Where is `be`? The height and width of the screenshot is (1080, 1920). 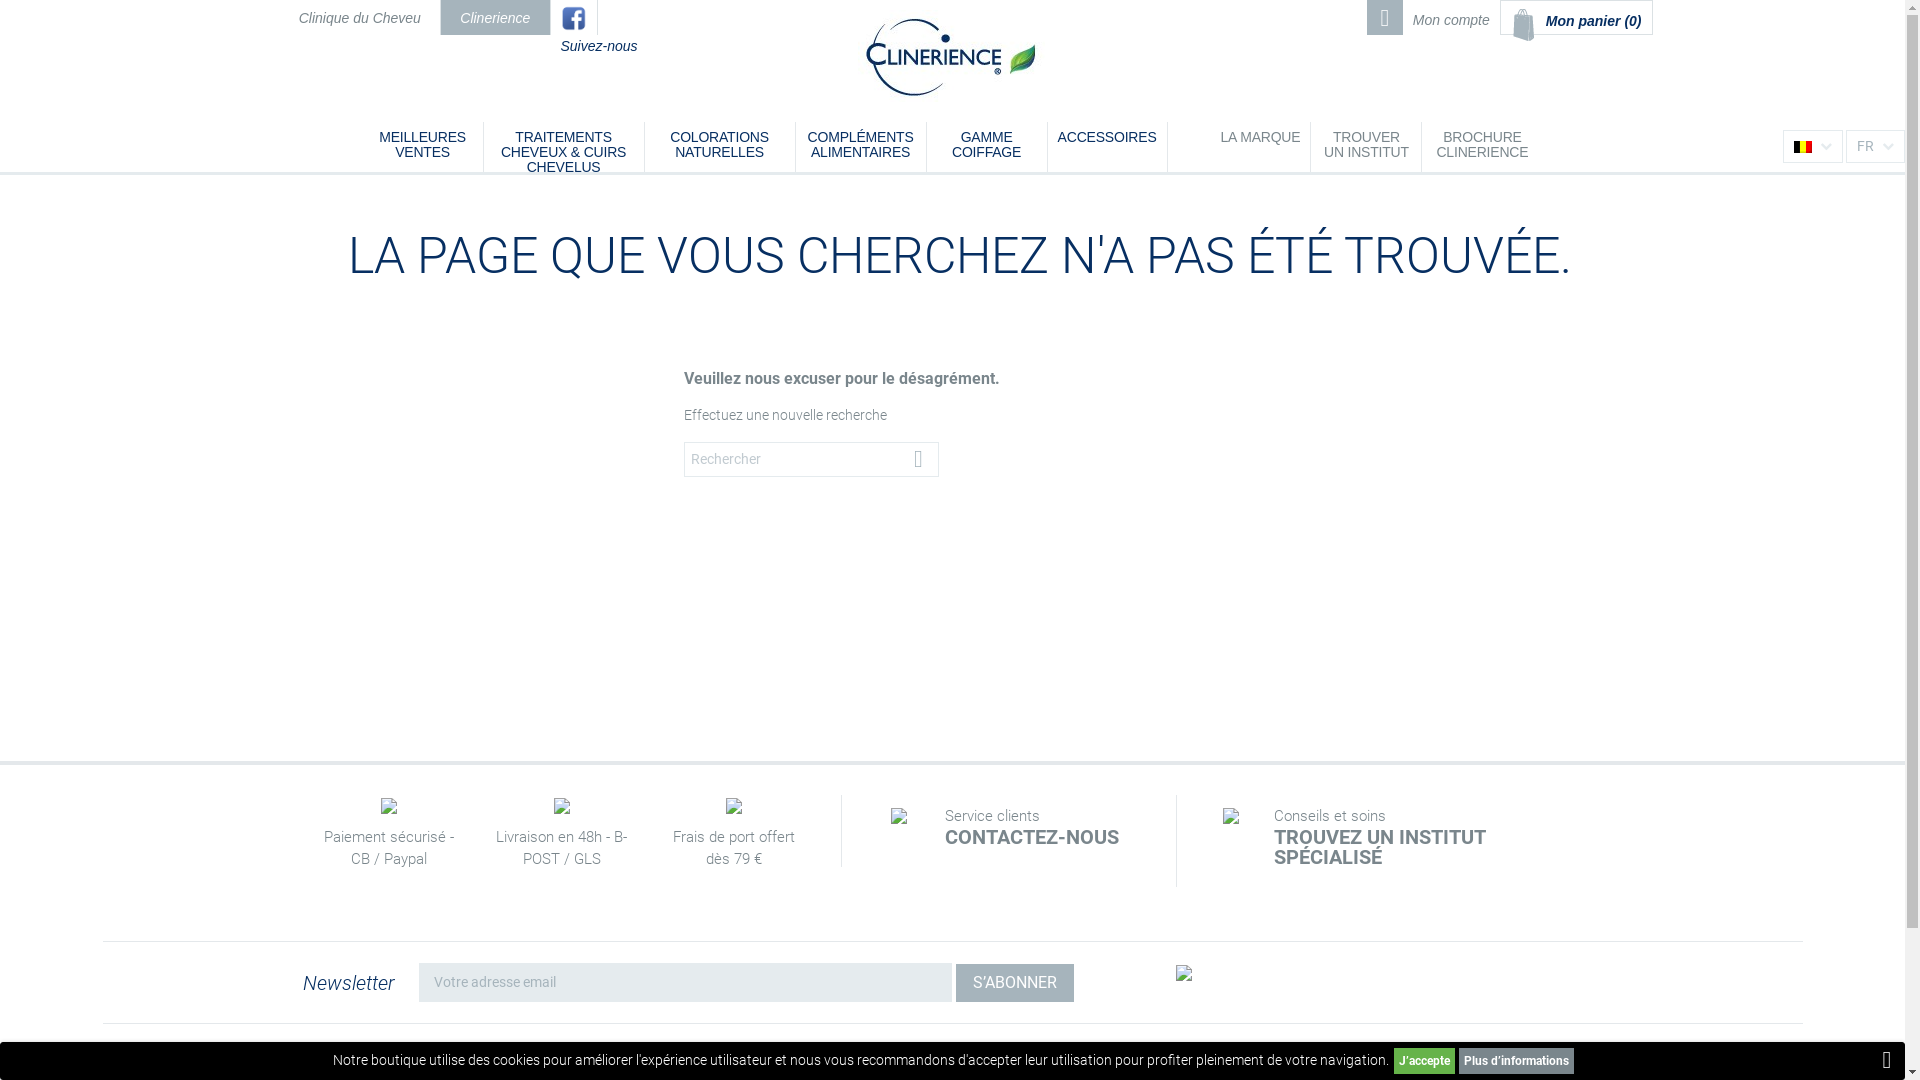
be is located at coordinates (1803, 147).